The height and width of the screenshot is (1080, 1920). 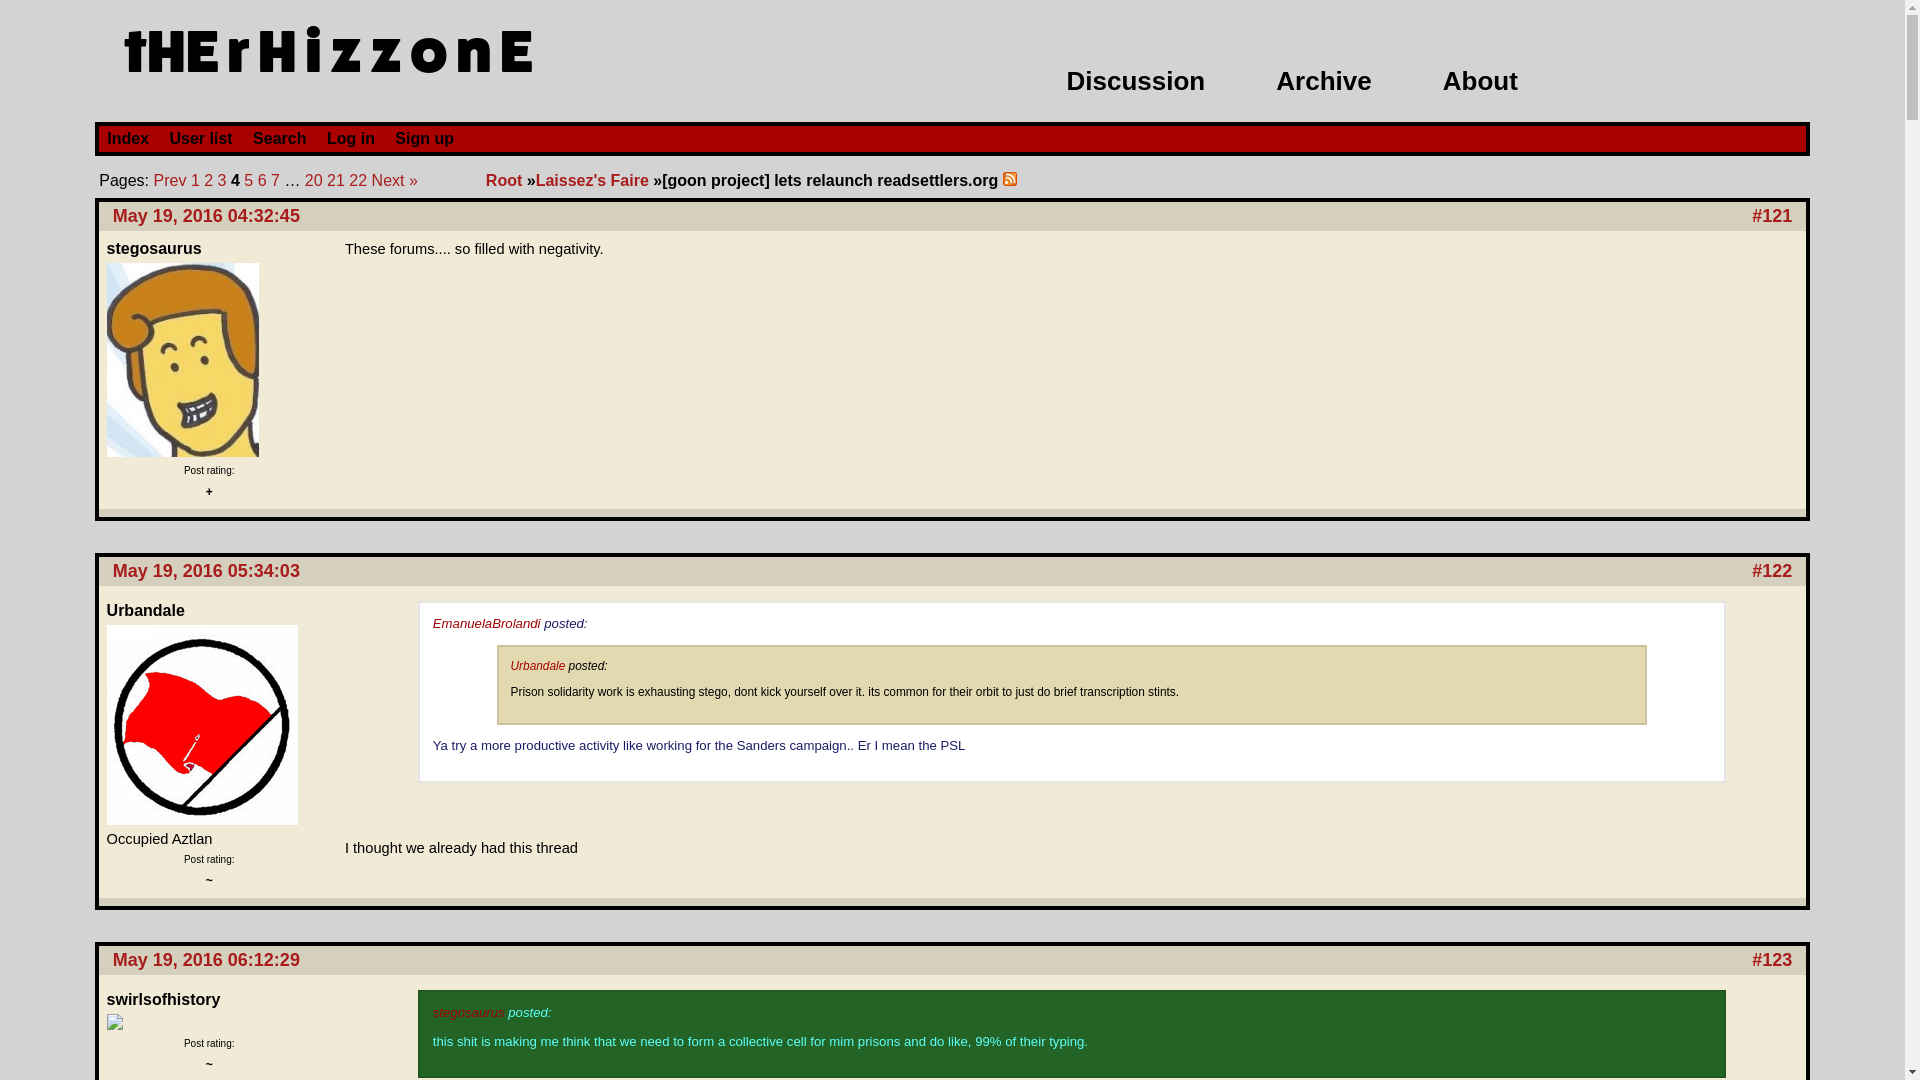 What do you see at coordinates (592, 180) in the screenshot?
I see `Laissez's Faire` at bounding box center [592, 180].